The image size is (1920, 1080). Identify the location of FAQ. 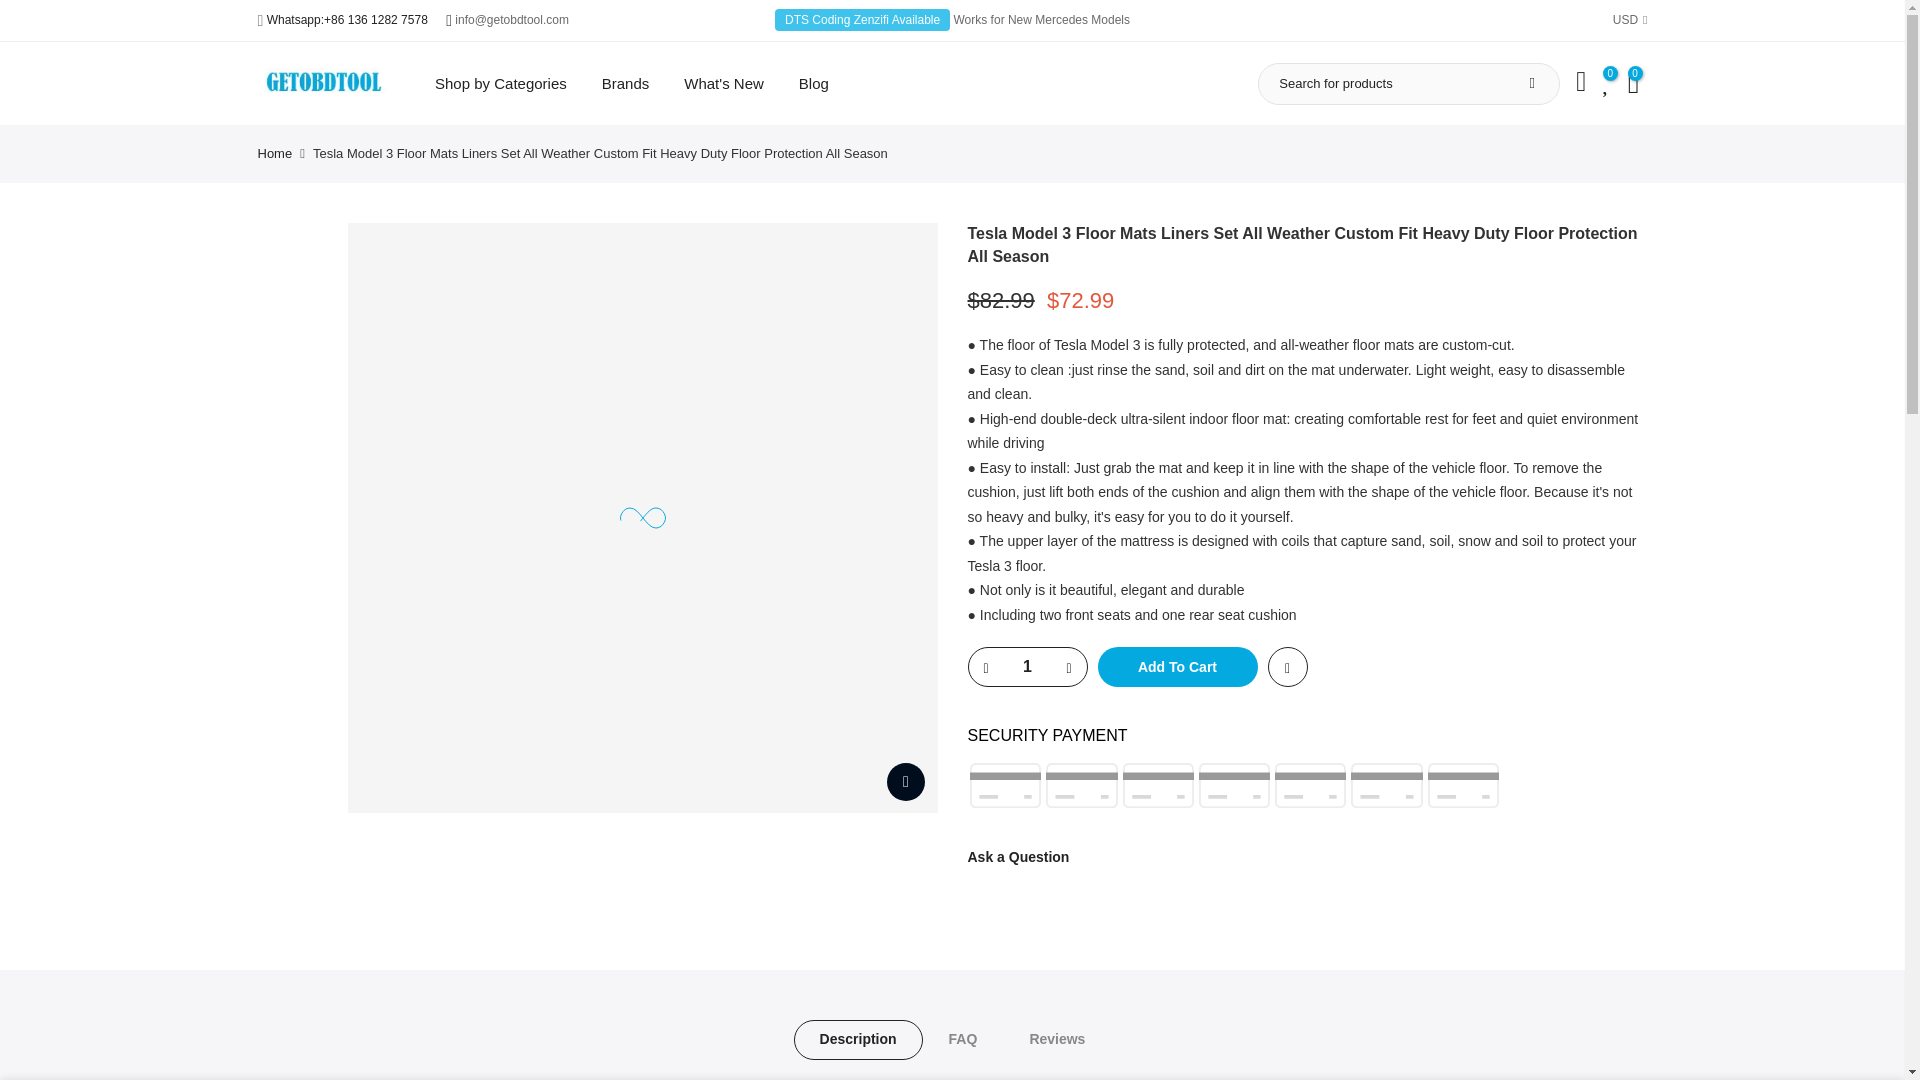
(964, 1039).